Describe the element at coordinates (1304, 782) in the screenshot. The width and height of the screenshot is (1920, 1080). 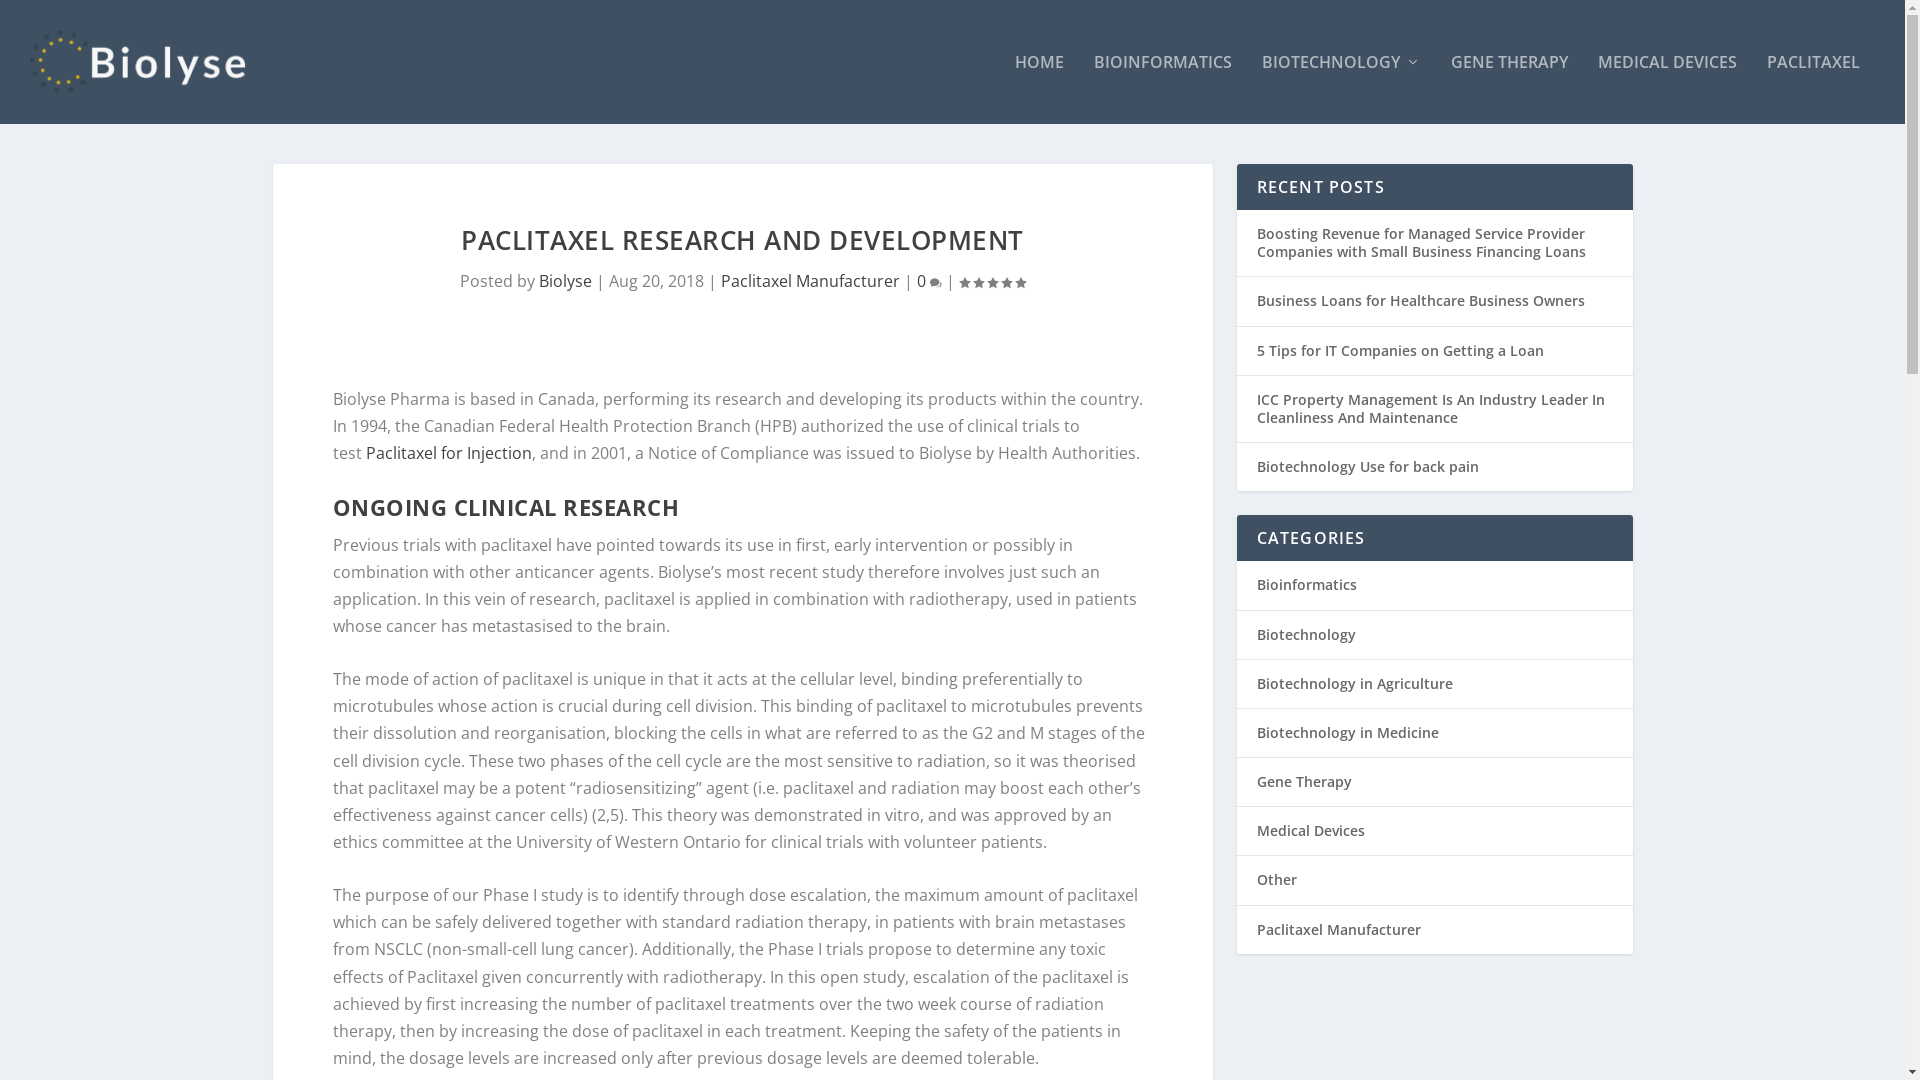
I see `Gene Therapy` at that location.